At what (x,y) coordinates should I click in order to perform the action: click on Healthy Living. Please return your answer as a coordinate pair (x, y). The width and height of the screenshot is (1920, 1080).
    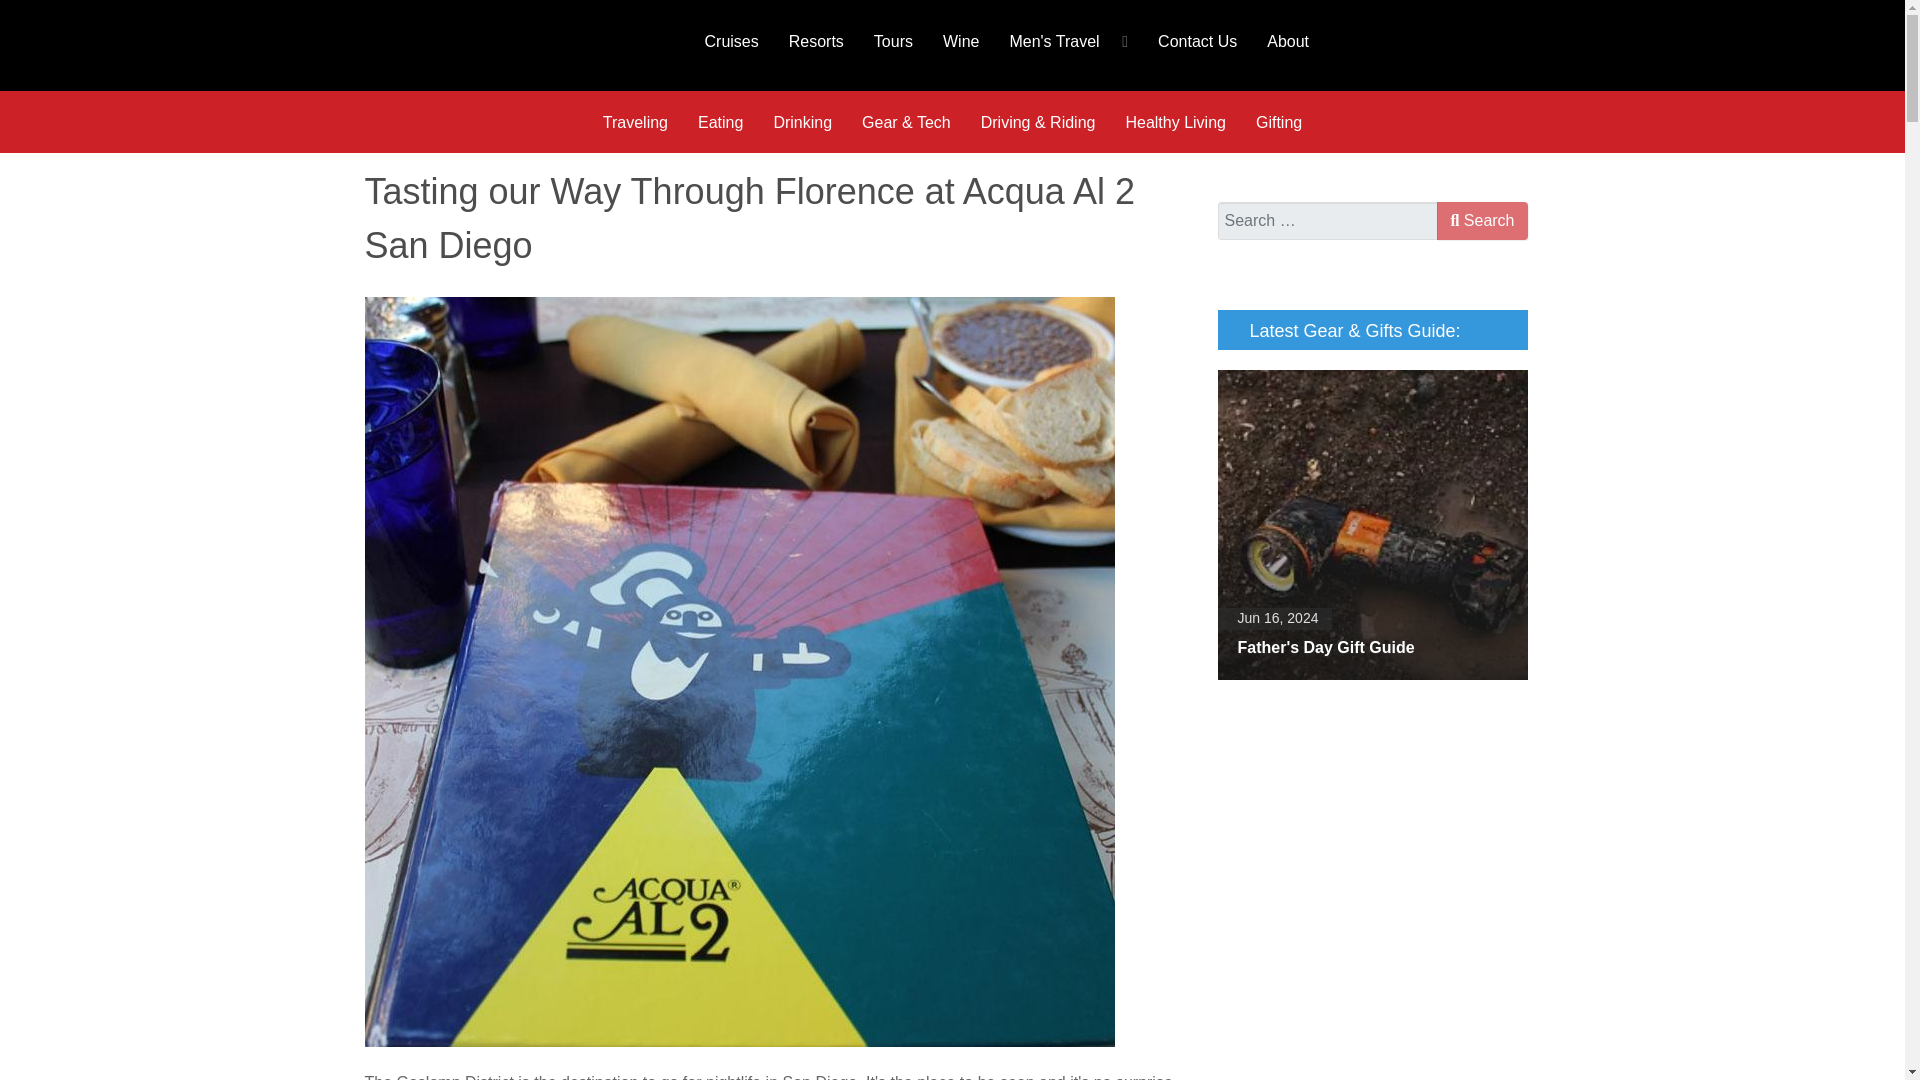
    Looking at the image, I should click on (1174, 122).